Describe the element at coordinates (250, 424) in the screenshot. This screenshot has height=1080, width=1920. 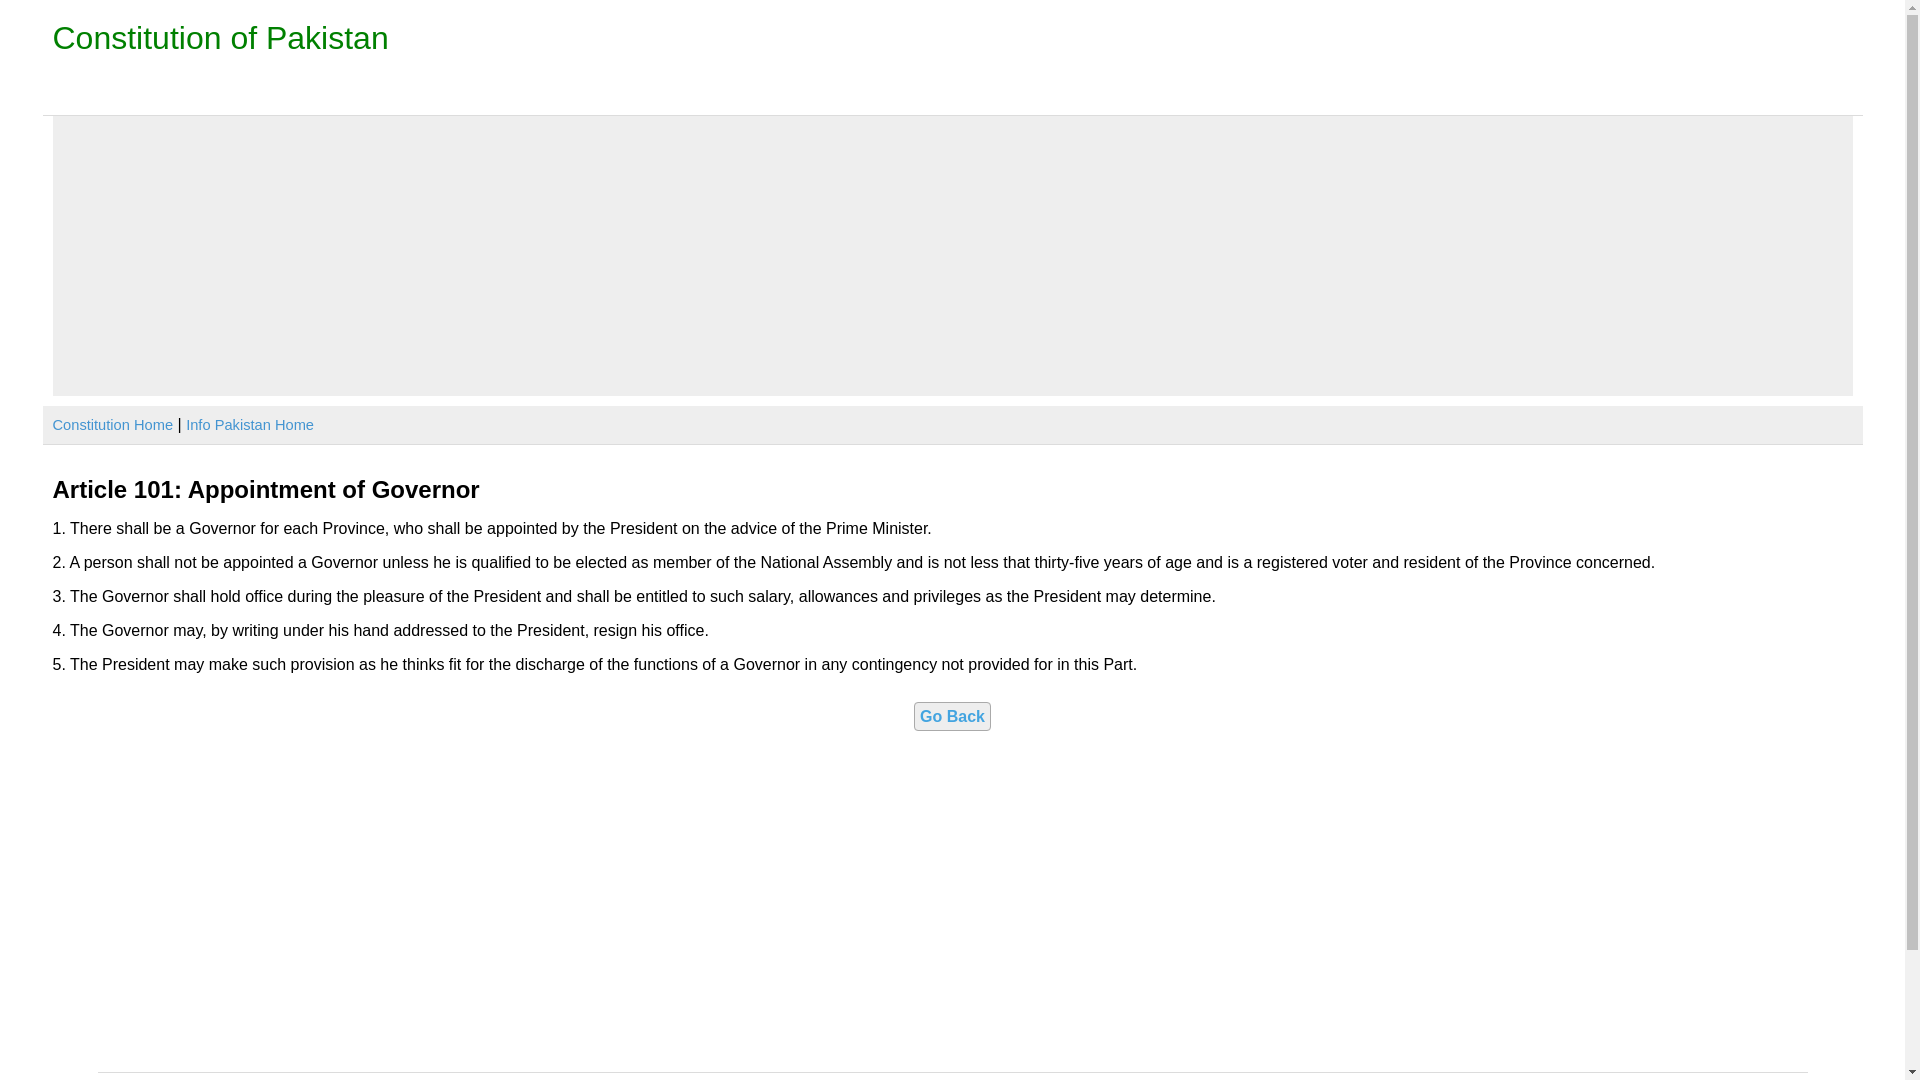
I see `Info Pakistan Home` at that location.